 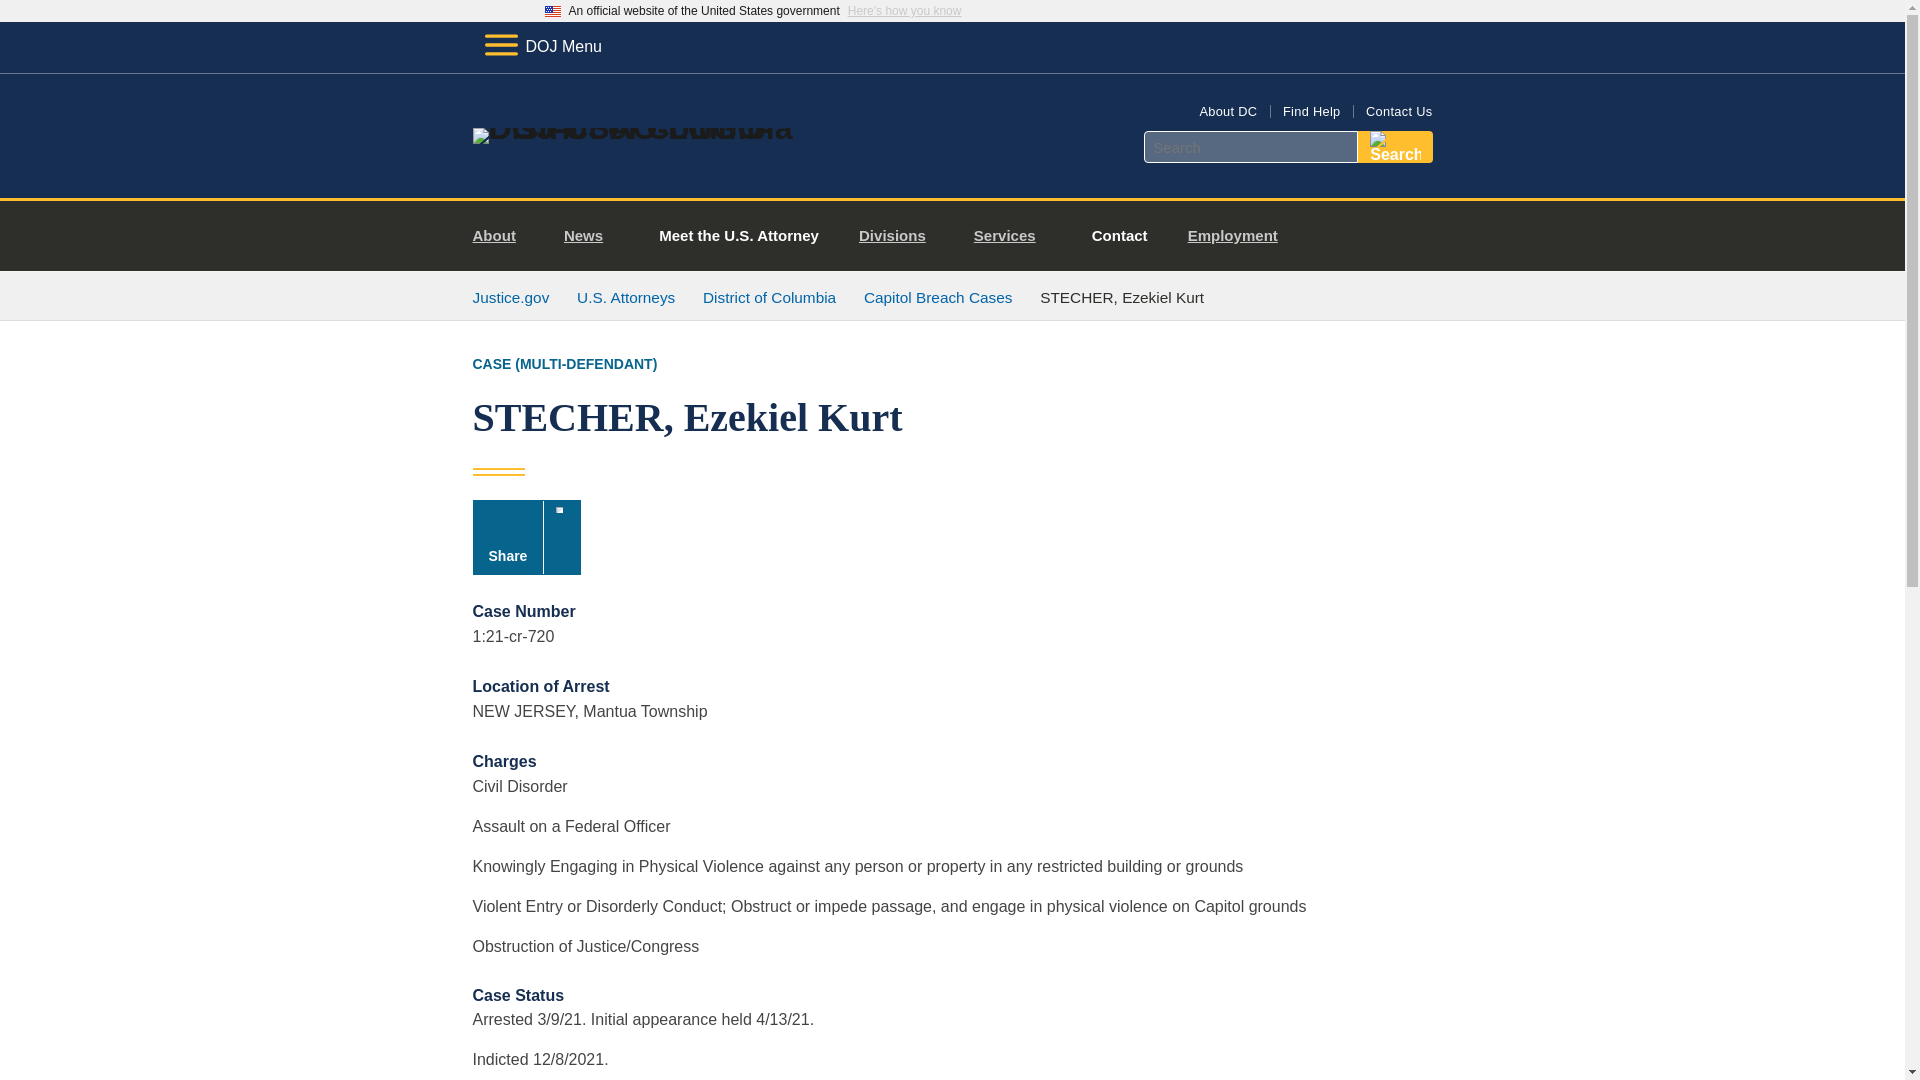 I want to click on District of Columbia, so click(x=768, y=297).